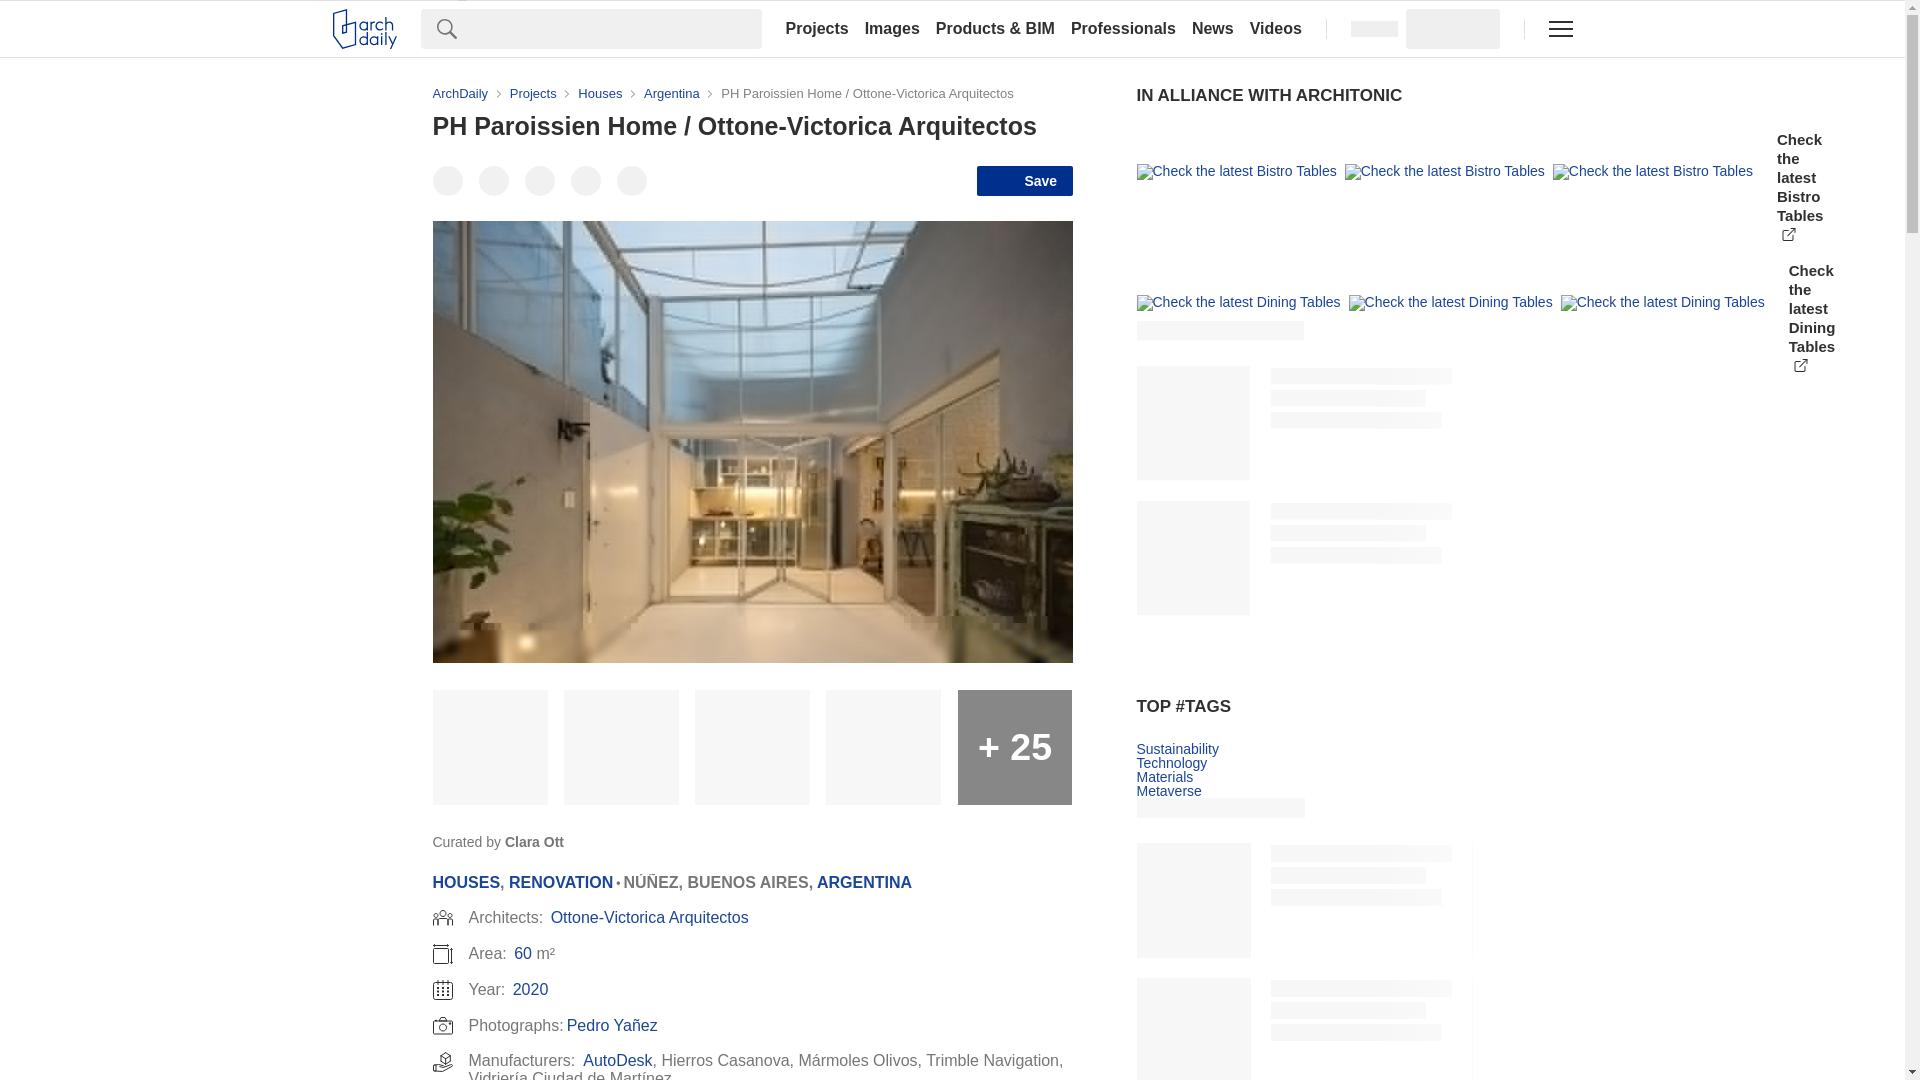 The width and height of the screenshot is (1920, 1080). I want to click on News, so click(1213, 28).